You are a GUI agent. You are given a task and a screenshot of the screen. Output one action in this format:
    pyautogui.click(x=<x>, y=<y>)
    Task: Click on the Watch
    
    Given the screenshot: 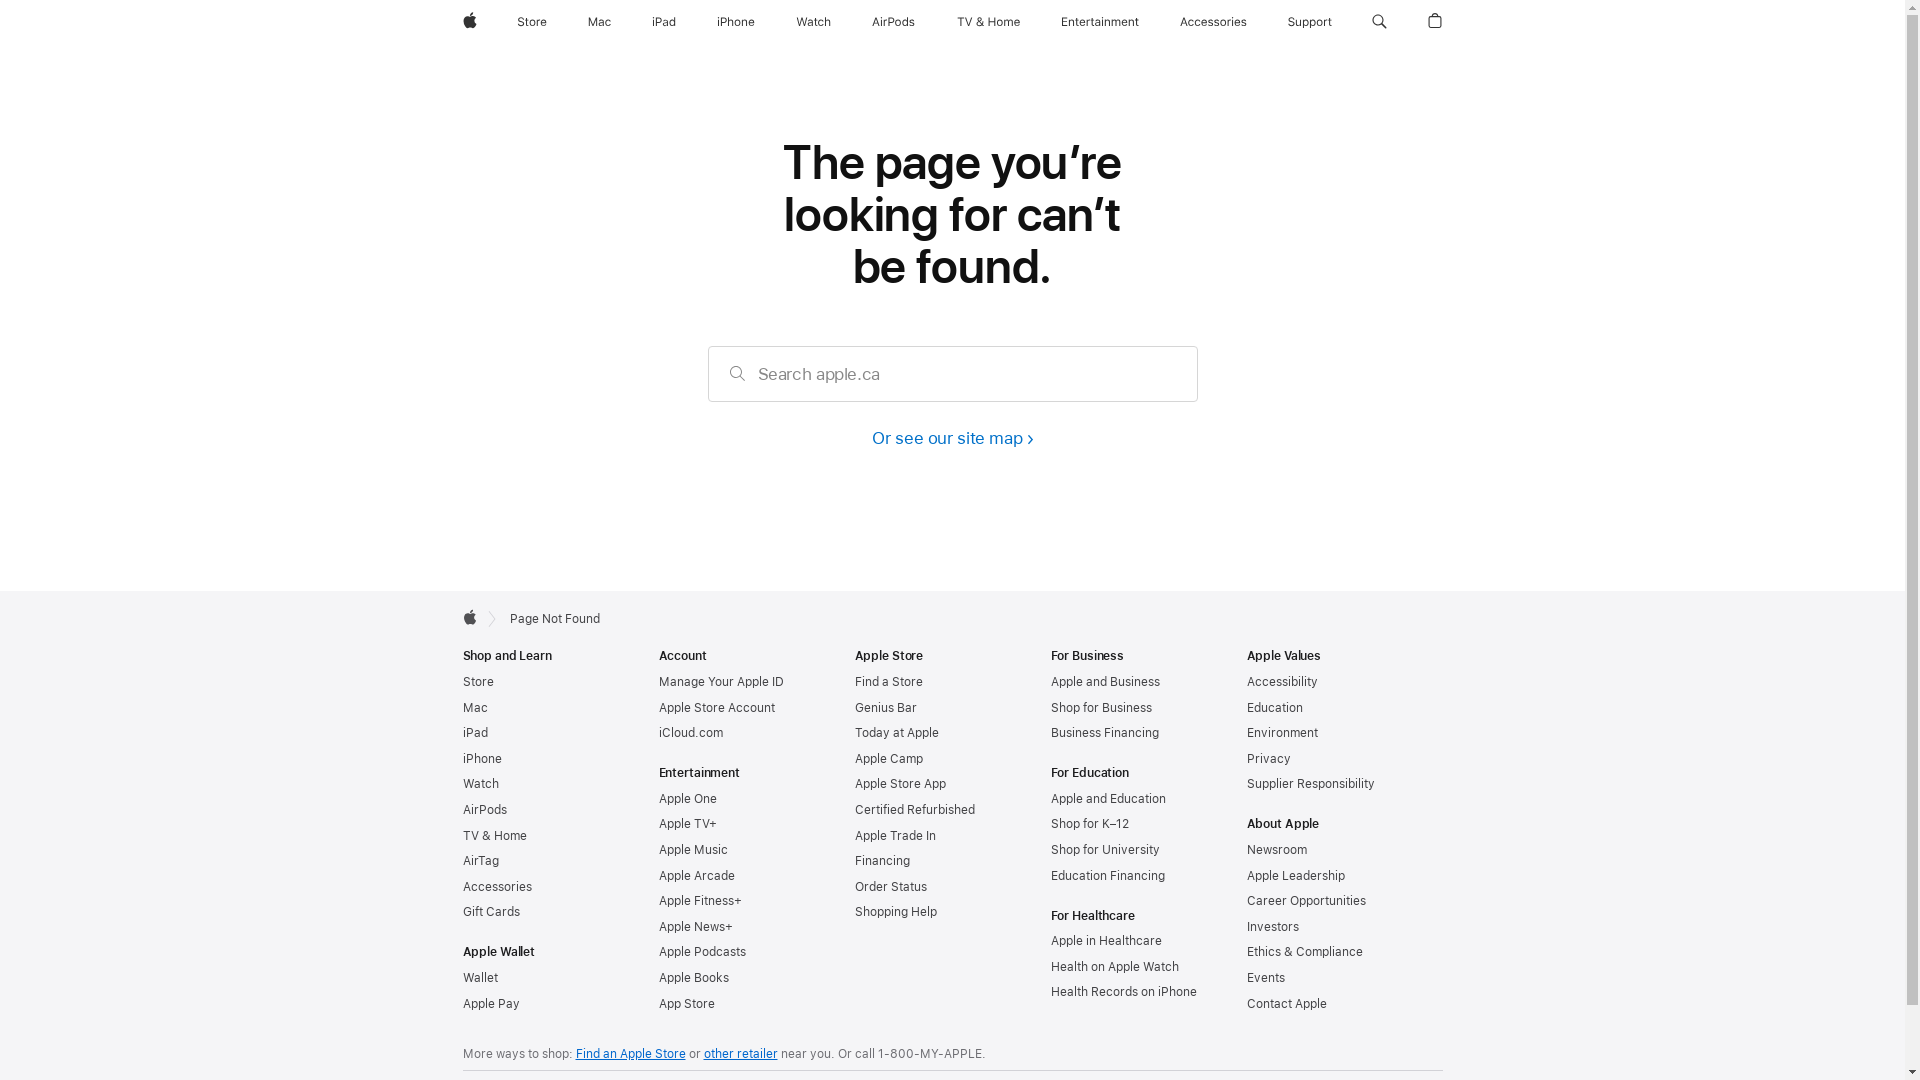 What is the action you would take?
    pyautogui.click(x=480, y=784)
    